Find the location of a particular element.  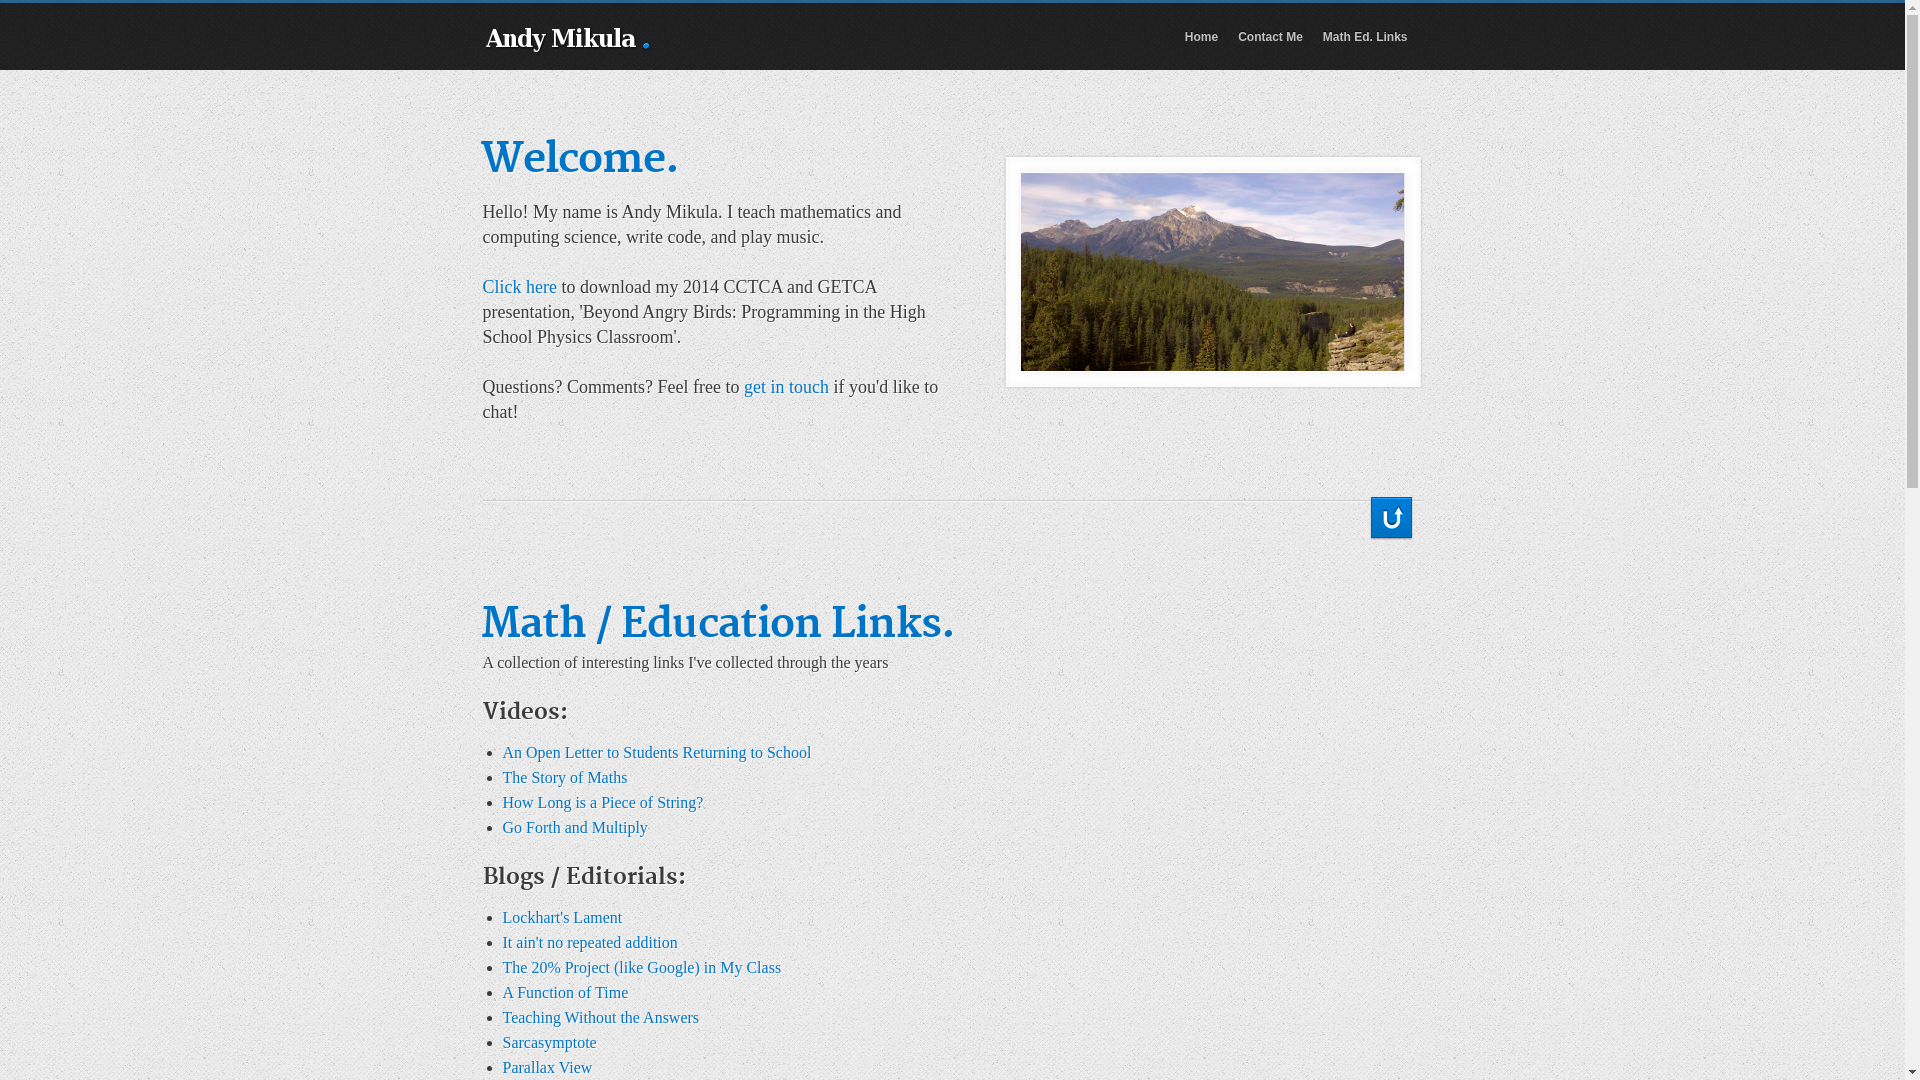

Go Forth and Multiply is located at coordinates (574, 828).